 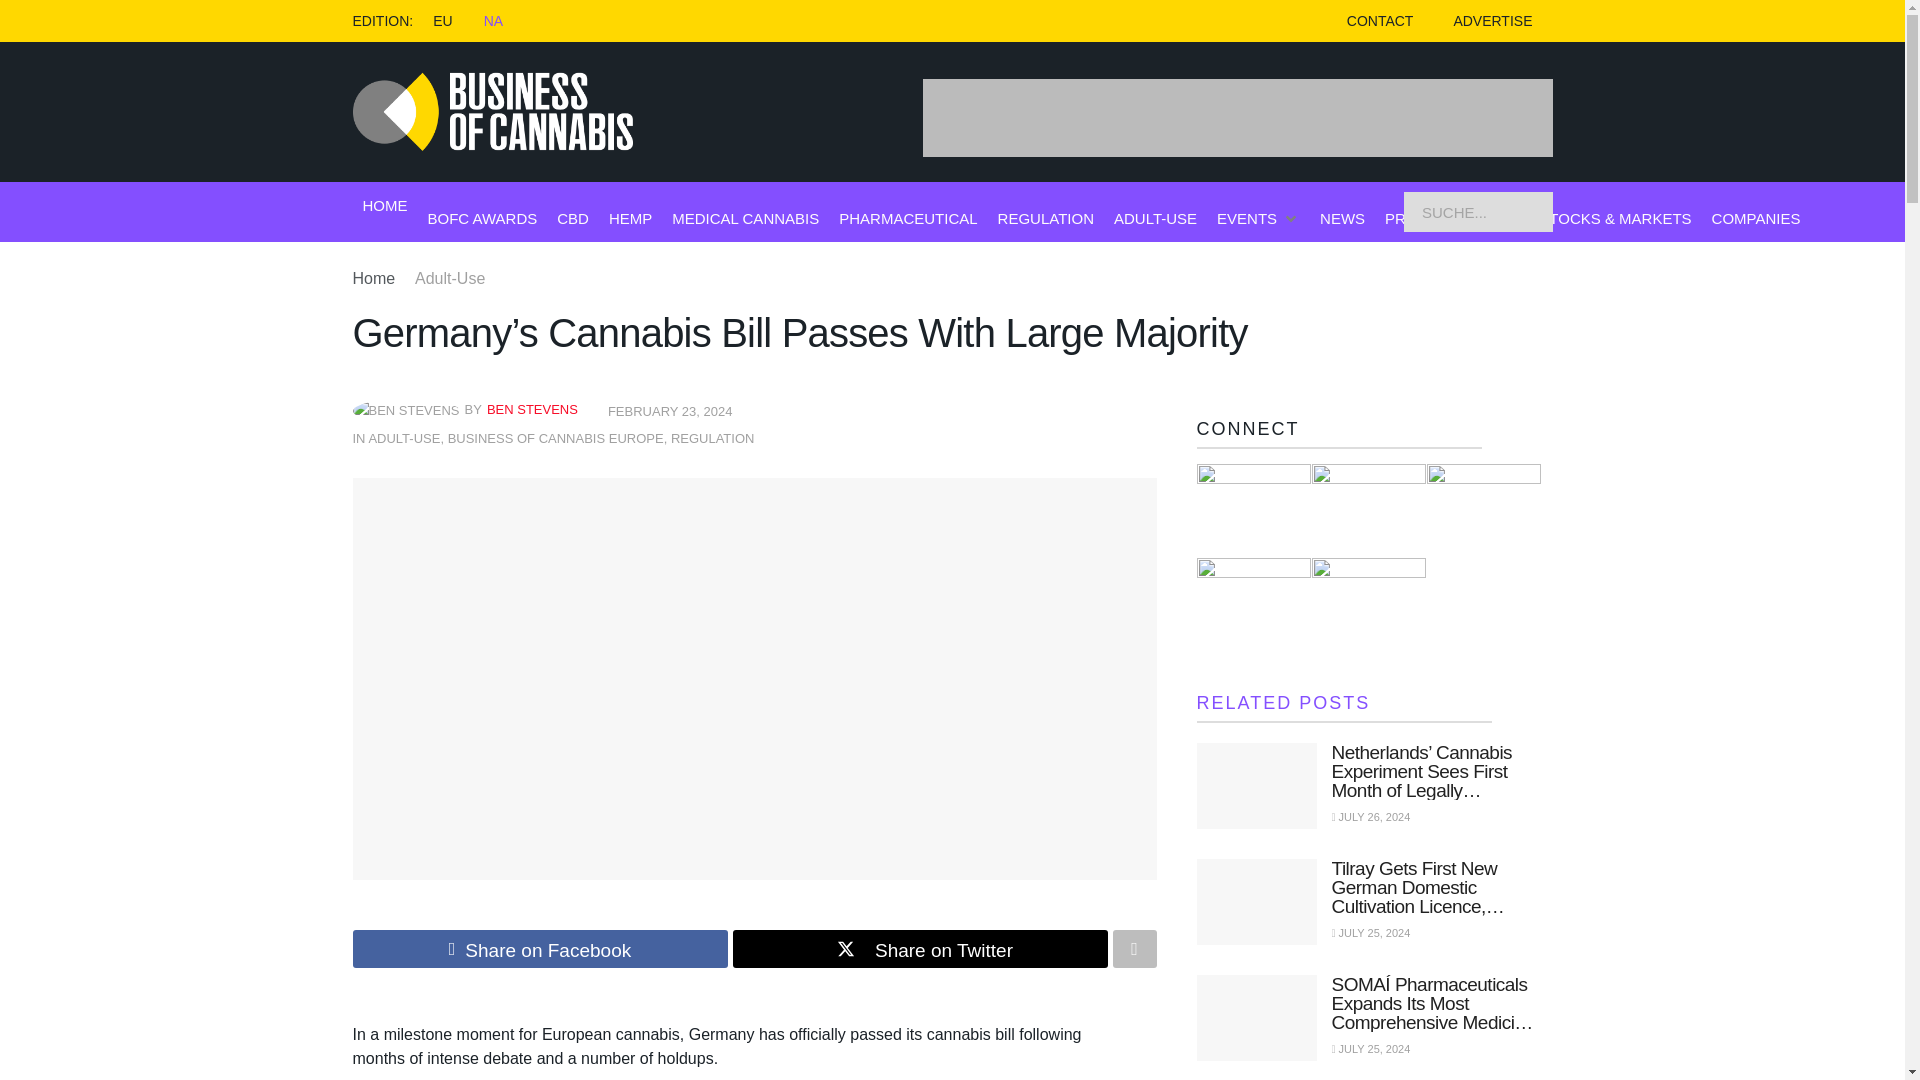 What do you see at coordinates (384, 206) in the screenshot?
I see `HOME` at bounding box center [384, 206].